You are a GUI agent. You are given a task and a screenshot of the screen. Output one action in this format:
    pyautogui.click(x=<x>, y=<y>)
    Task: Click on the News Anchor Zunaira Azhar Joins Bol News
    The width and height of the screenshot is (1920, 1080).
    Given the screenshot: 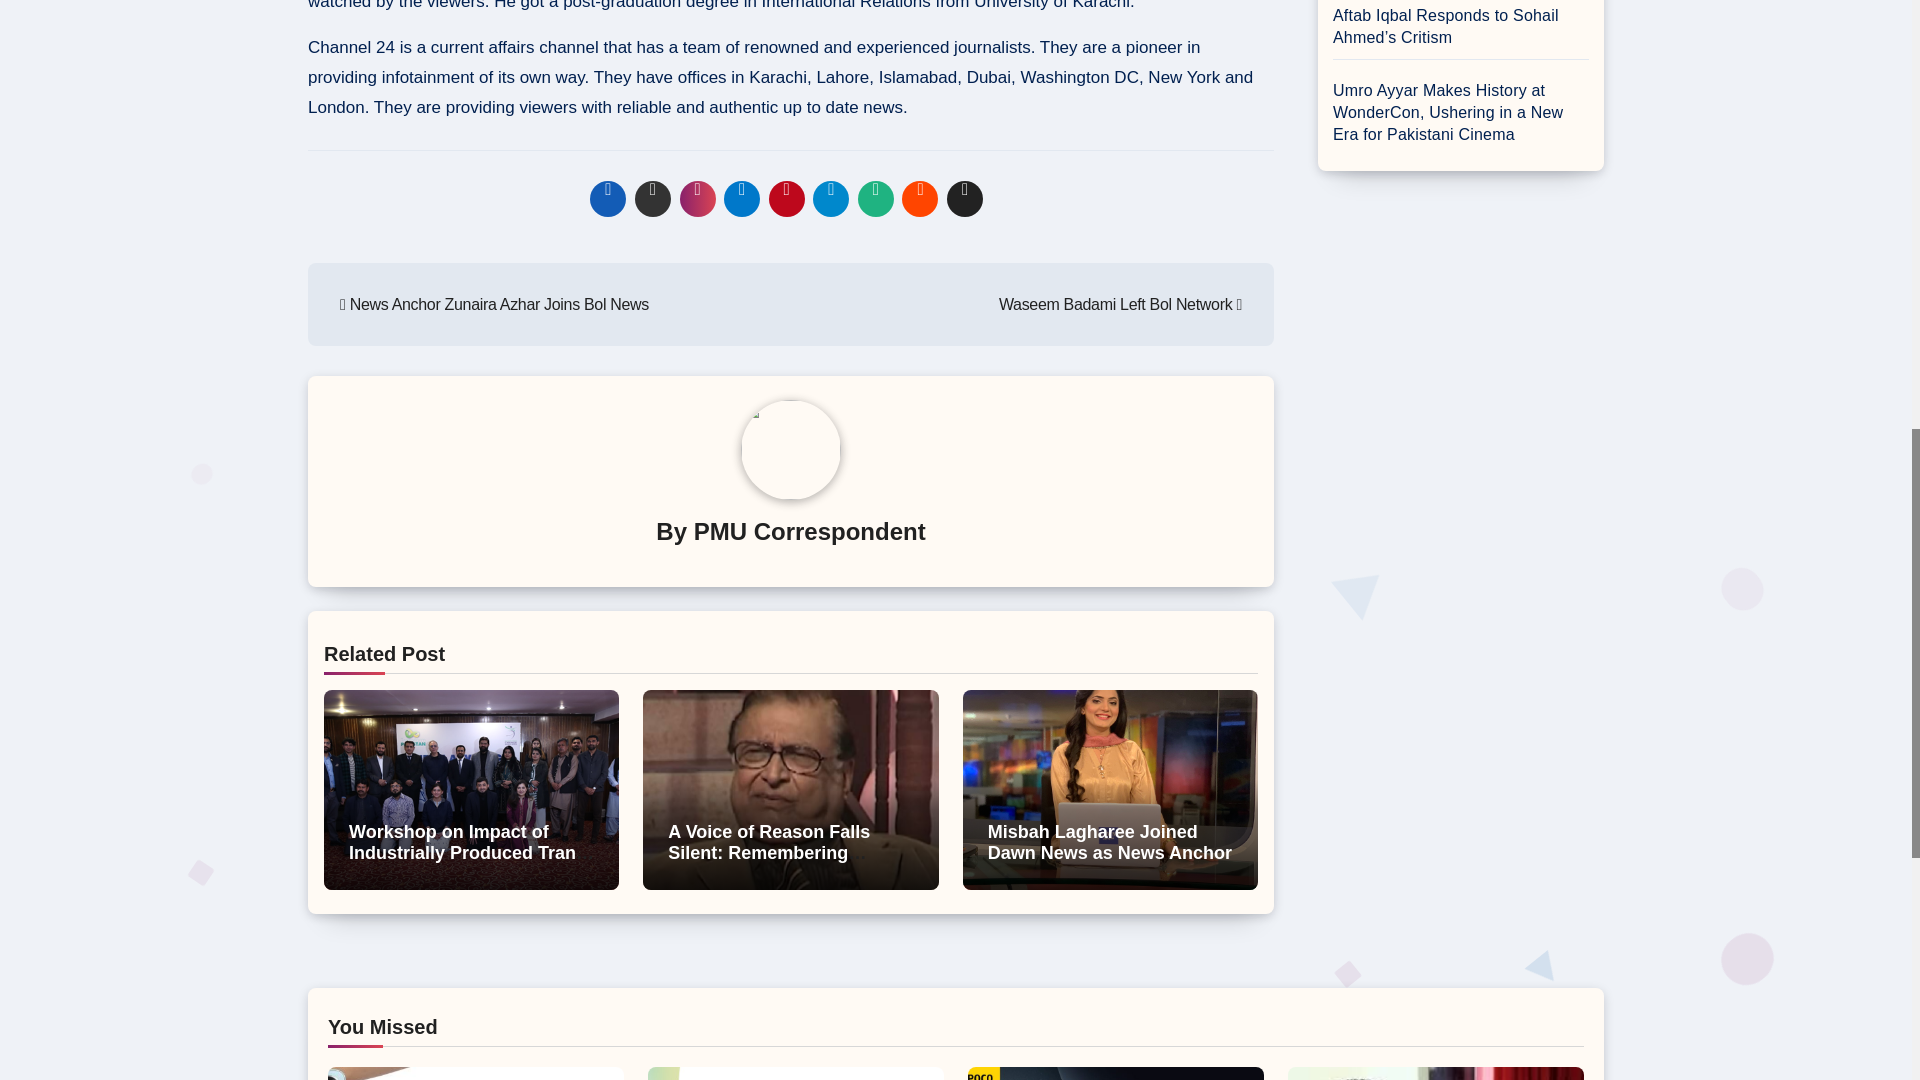 What is the action you would take?
    pyautogui.click(x=494, y=304)
    